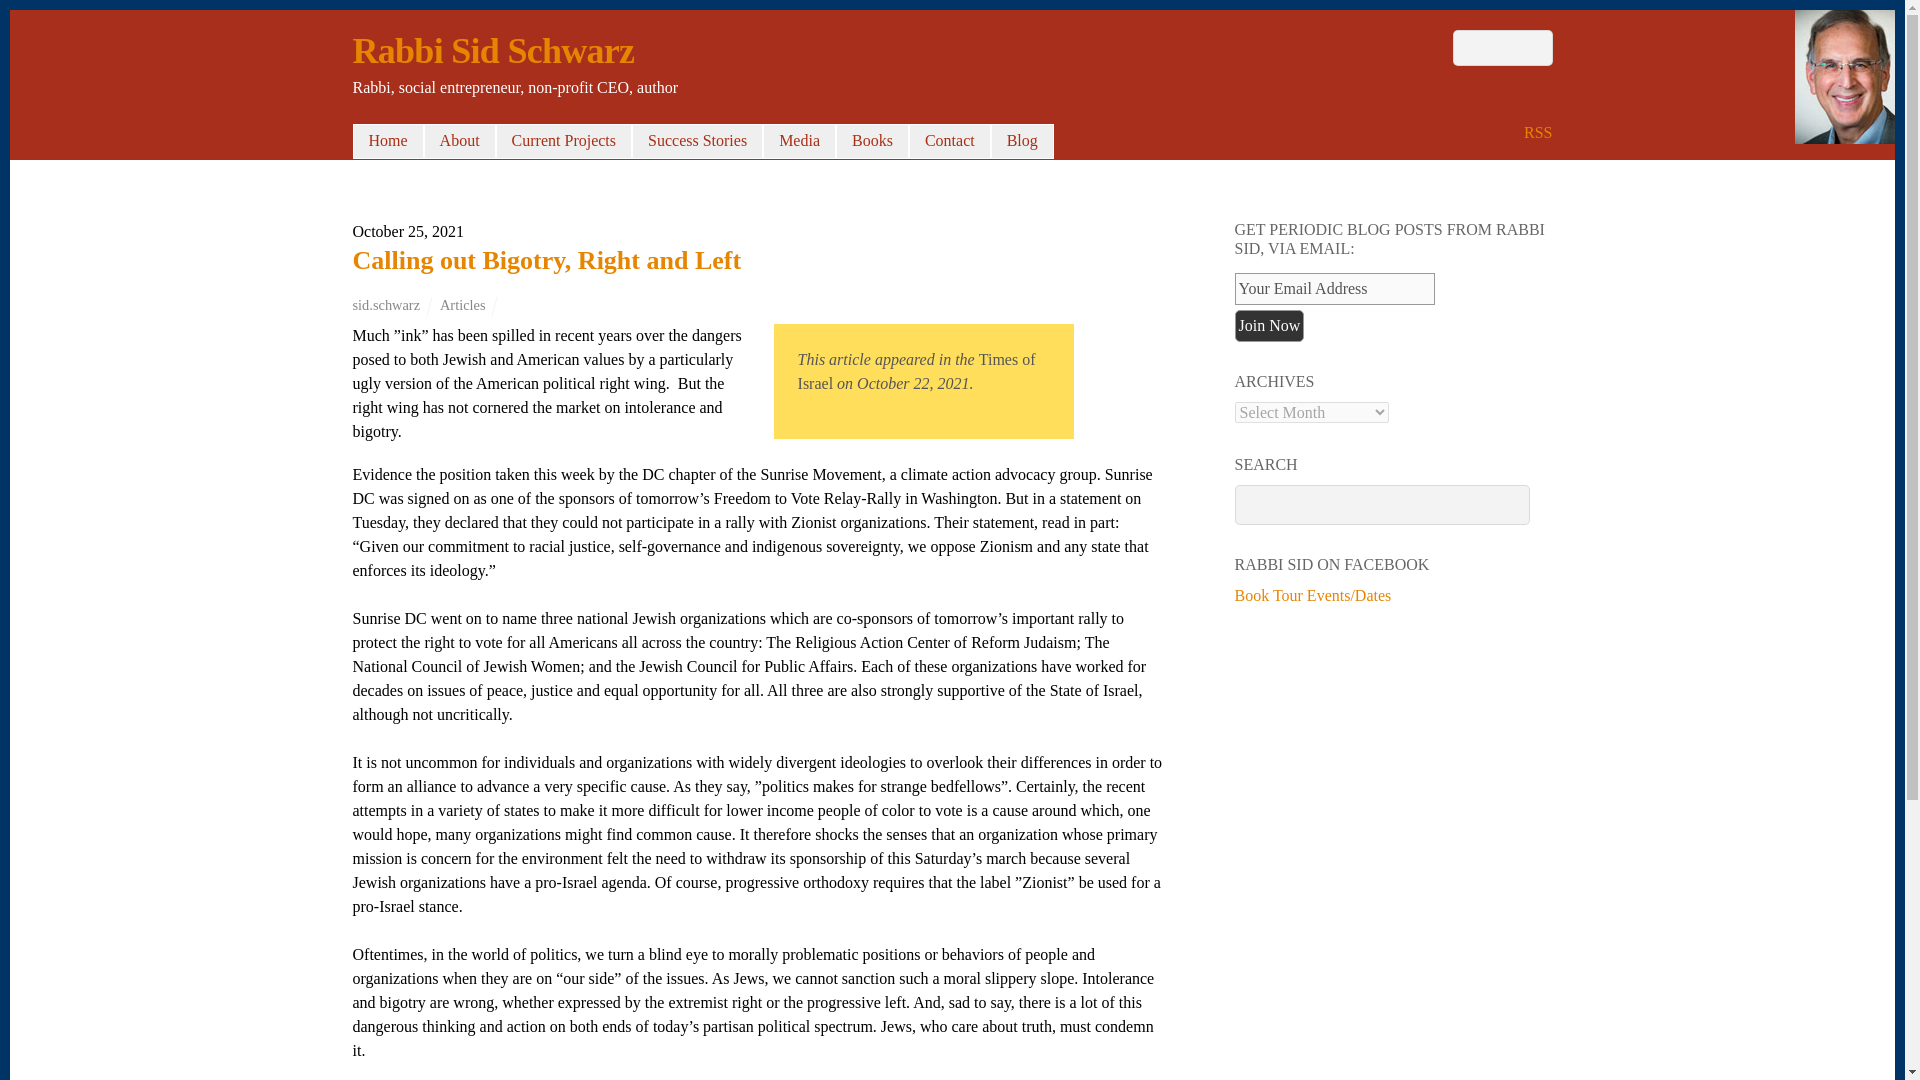  What do you see at coordinates (492, 51) in the screenshot?
I see `Rabbi Sid Schwarz` at bounding box center [492, 51].